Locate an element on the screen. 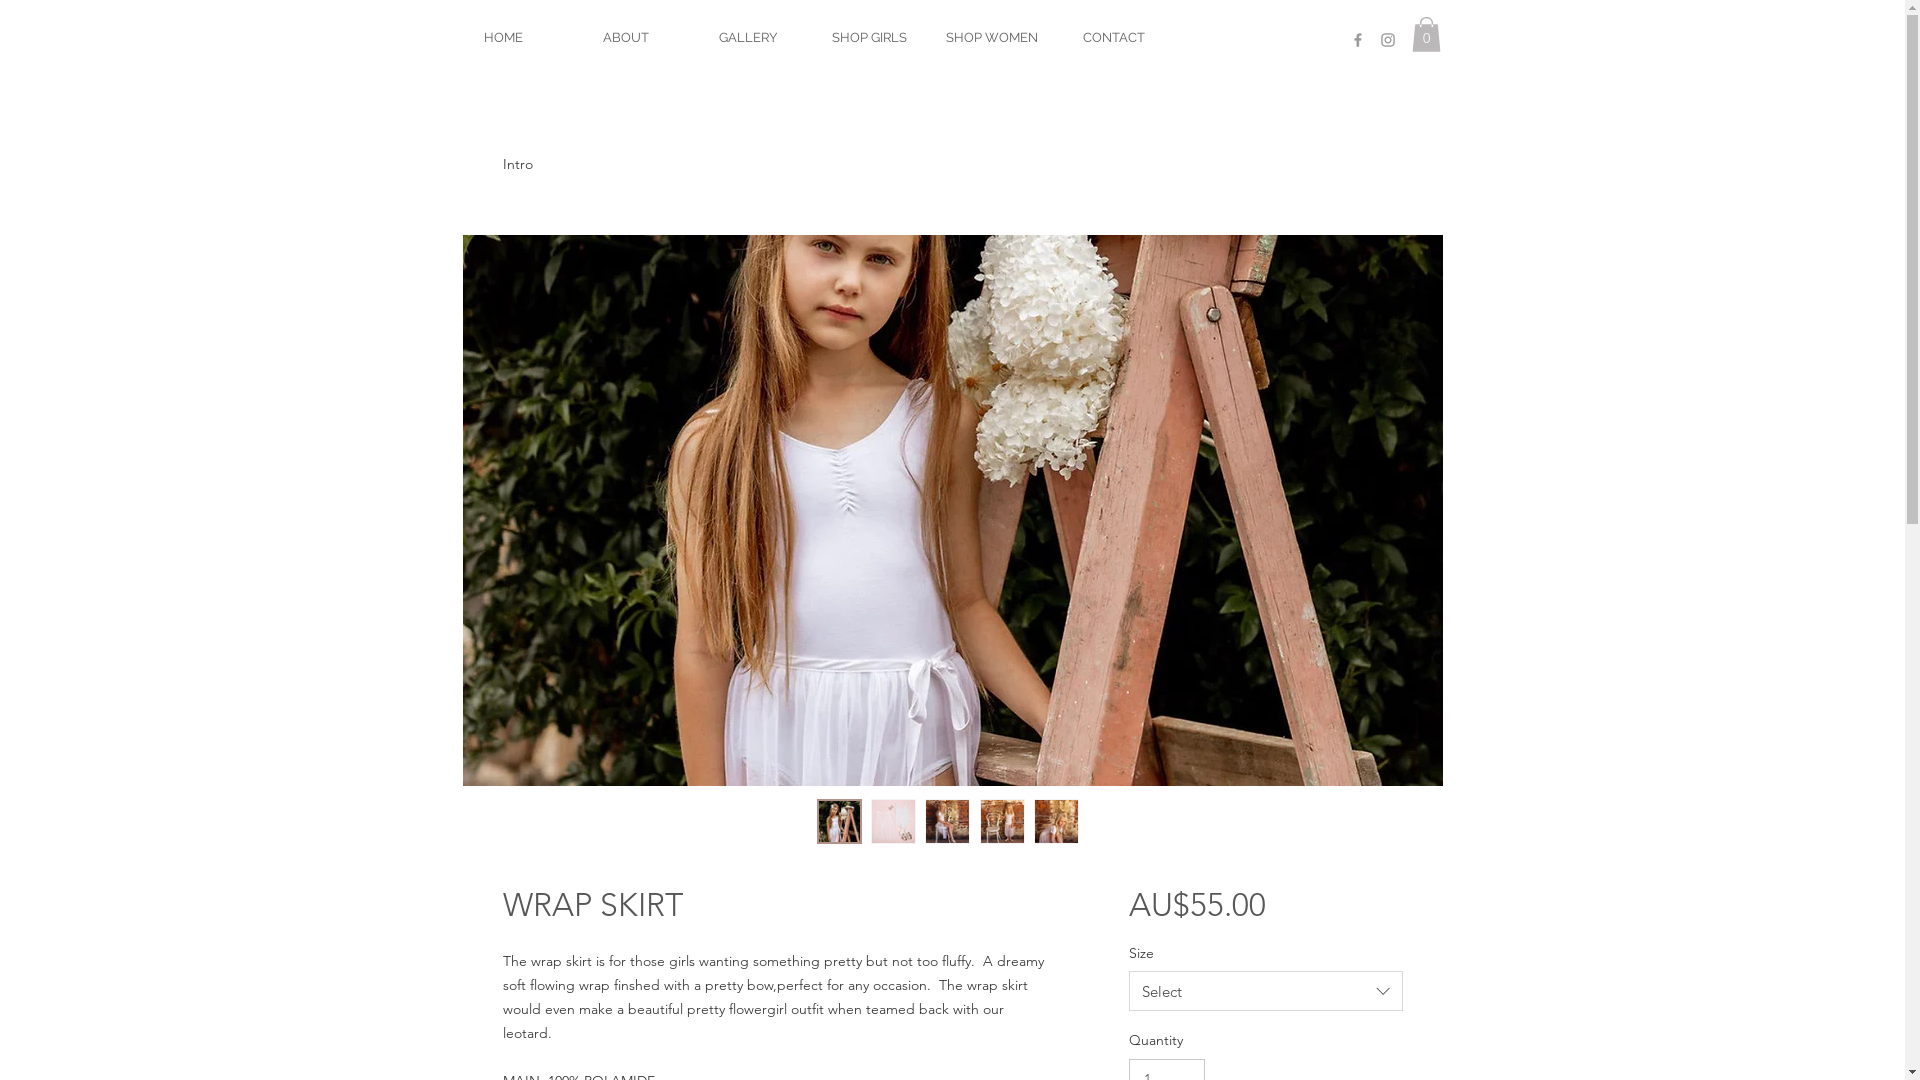  HOME is located at coordinates (503, 38).